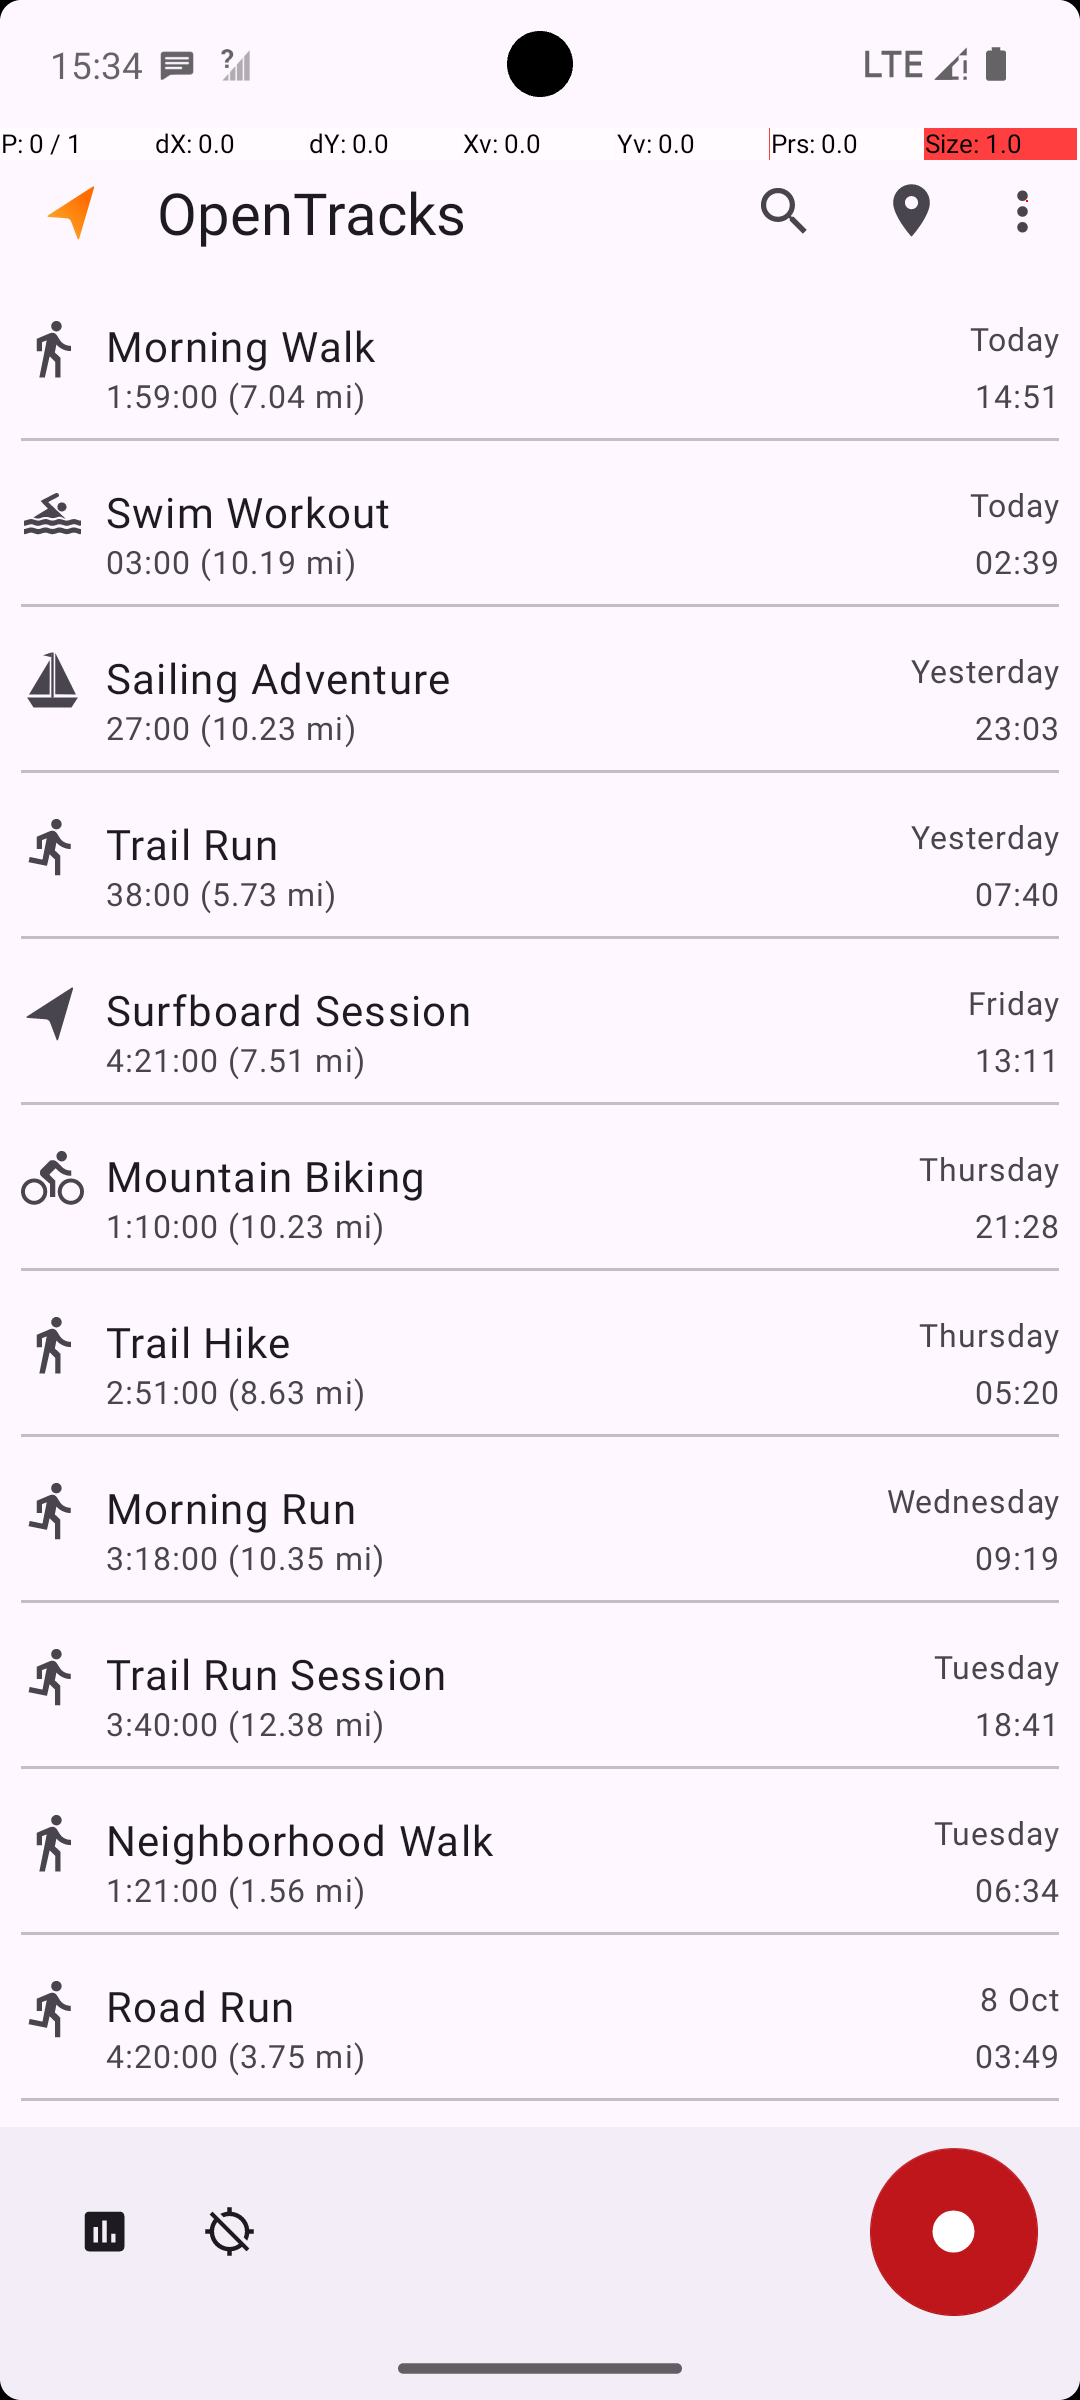  What do you see at coordinates (1016, 1392) in the screenshot?
I see `05:20` at bounding box center [1016, 1392].